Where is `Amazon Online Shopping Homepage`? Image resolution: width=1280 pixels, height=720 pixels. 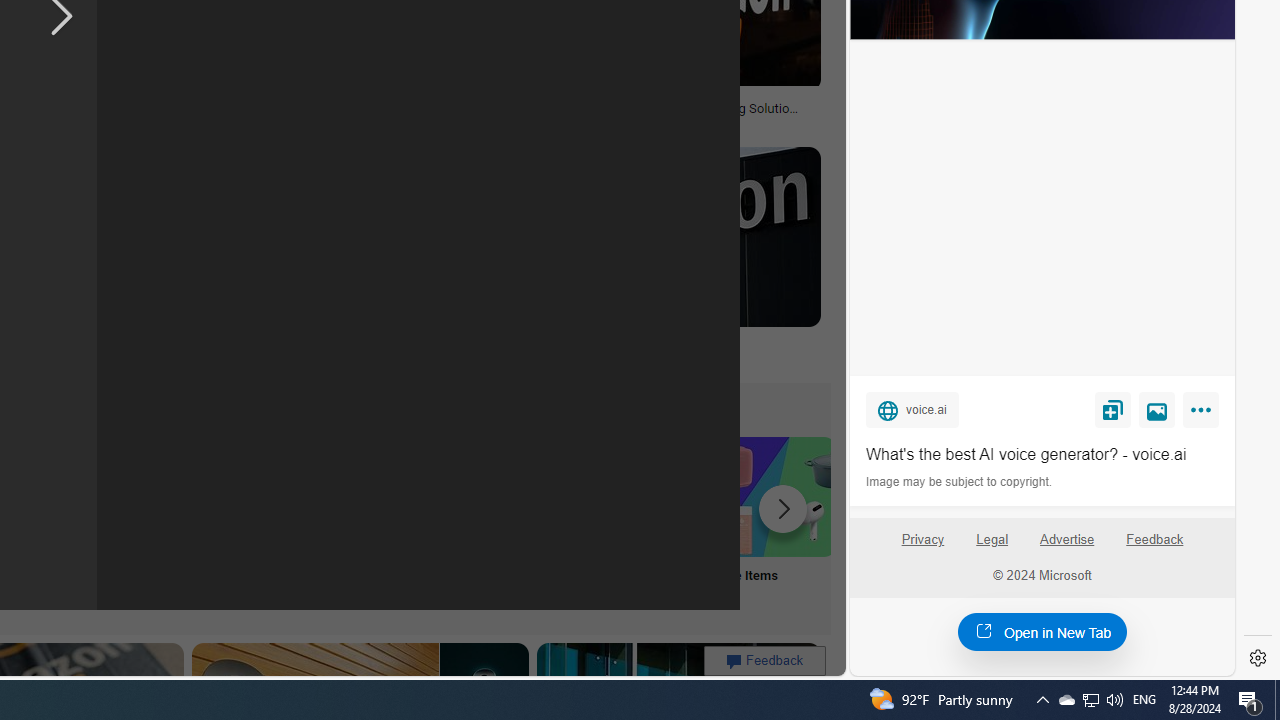 Amazon Online Shopping Homepage is located at coordinates (248, 496).